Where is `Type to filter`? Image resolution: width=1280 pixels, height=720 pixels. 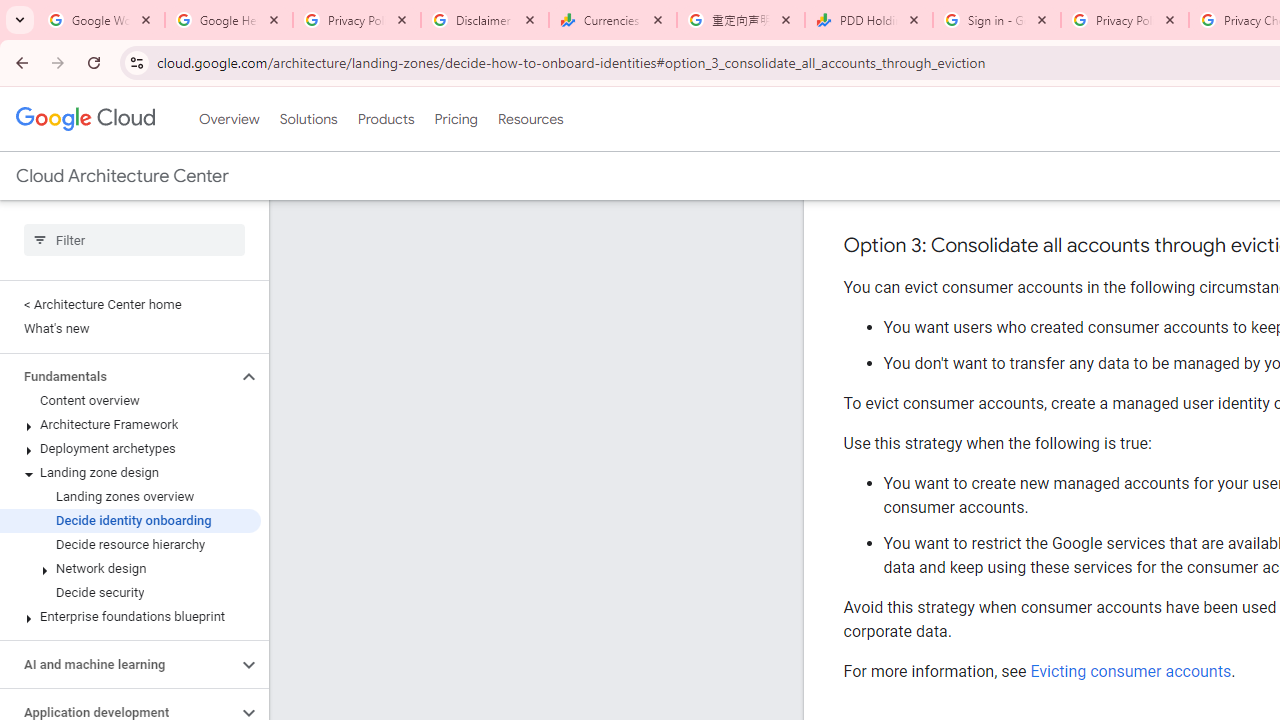 Type to filter is located at coordinates (134, 240).